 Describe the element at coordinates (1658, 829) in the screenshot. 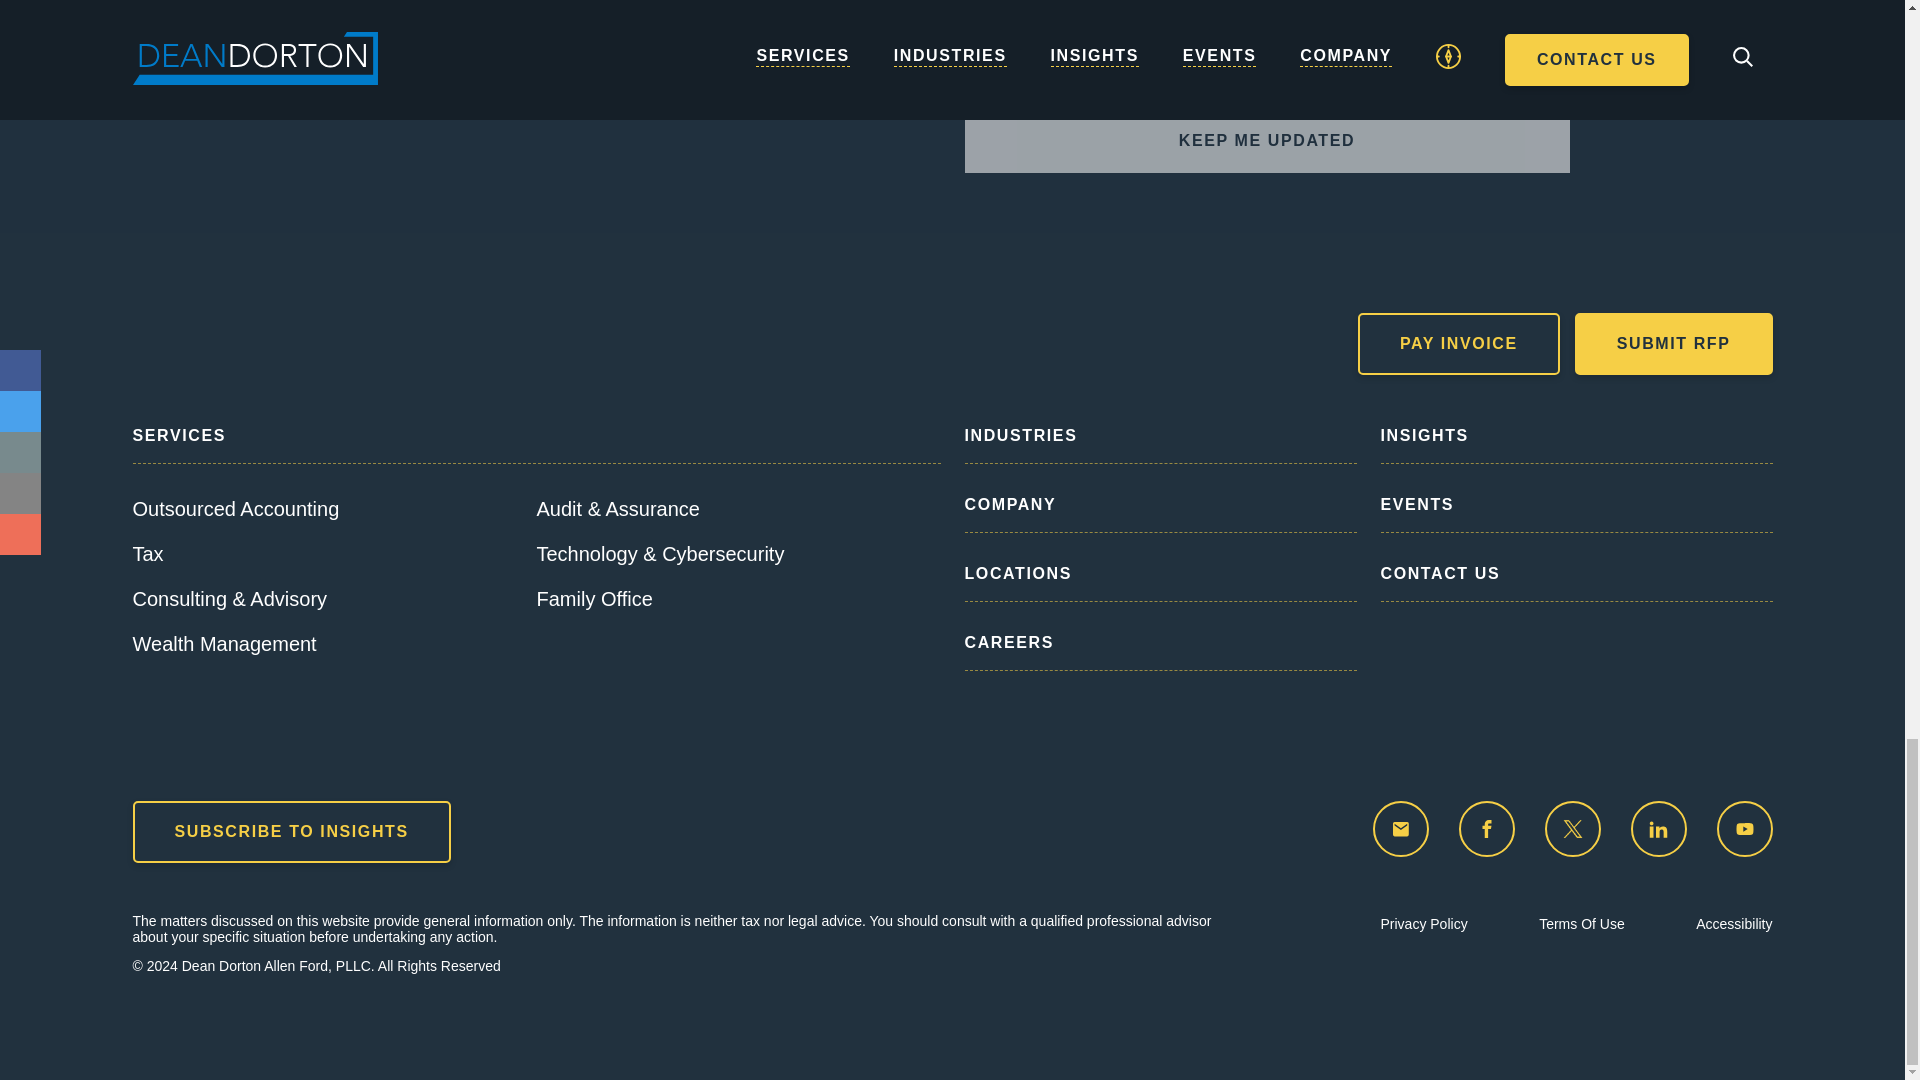

I see `Dean Dorton - CPAs and Advisors on LinkedIn` at that location.